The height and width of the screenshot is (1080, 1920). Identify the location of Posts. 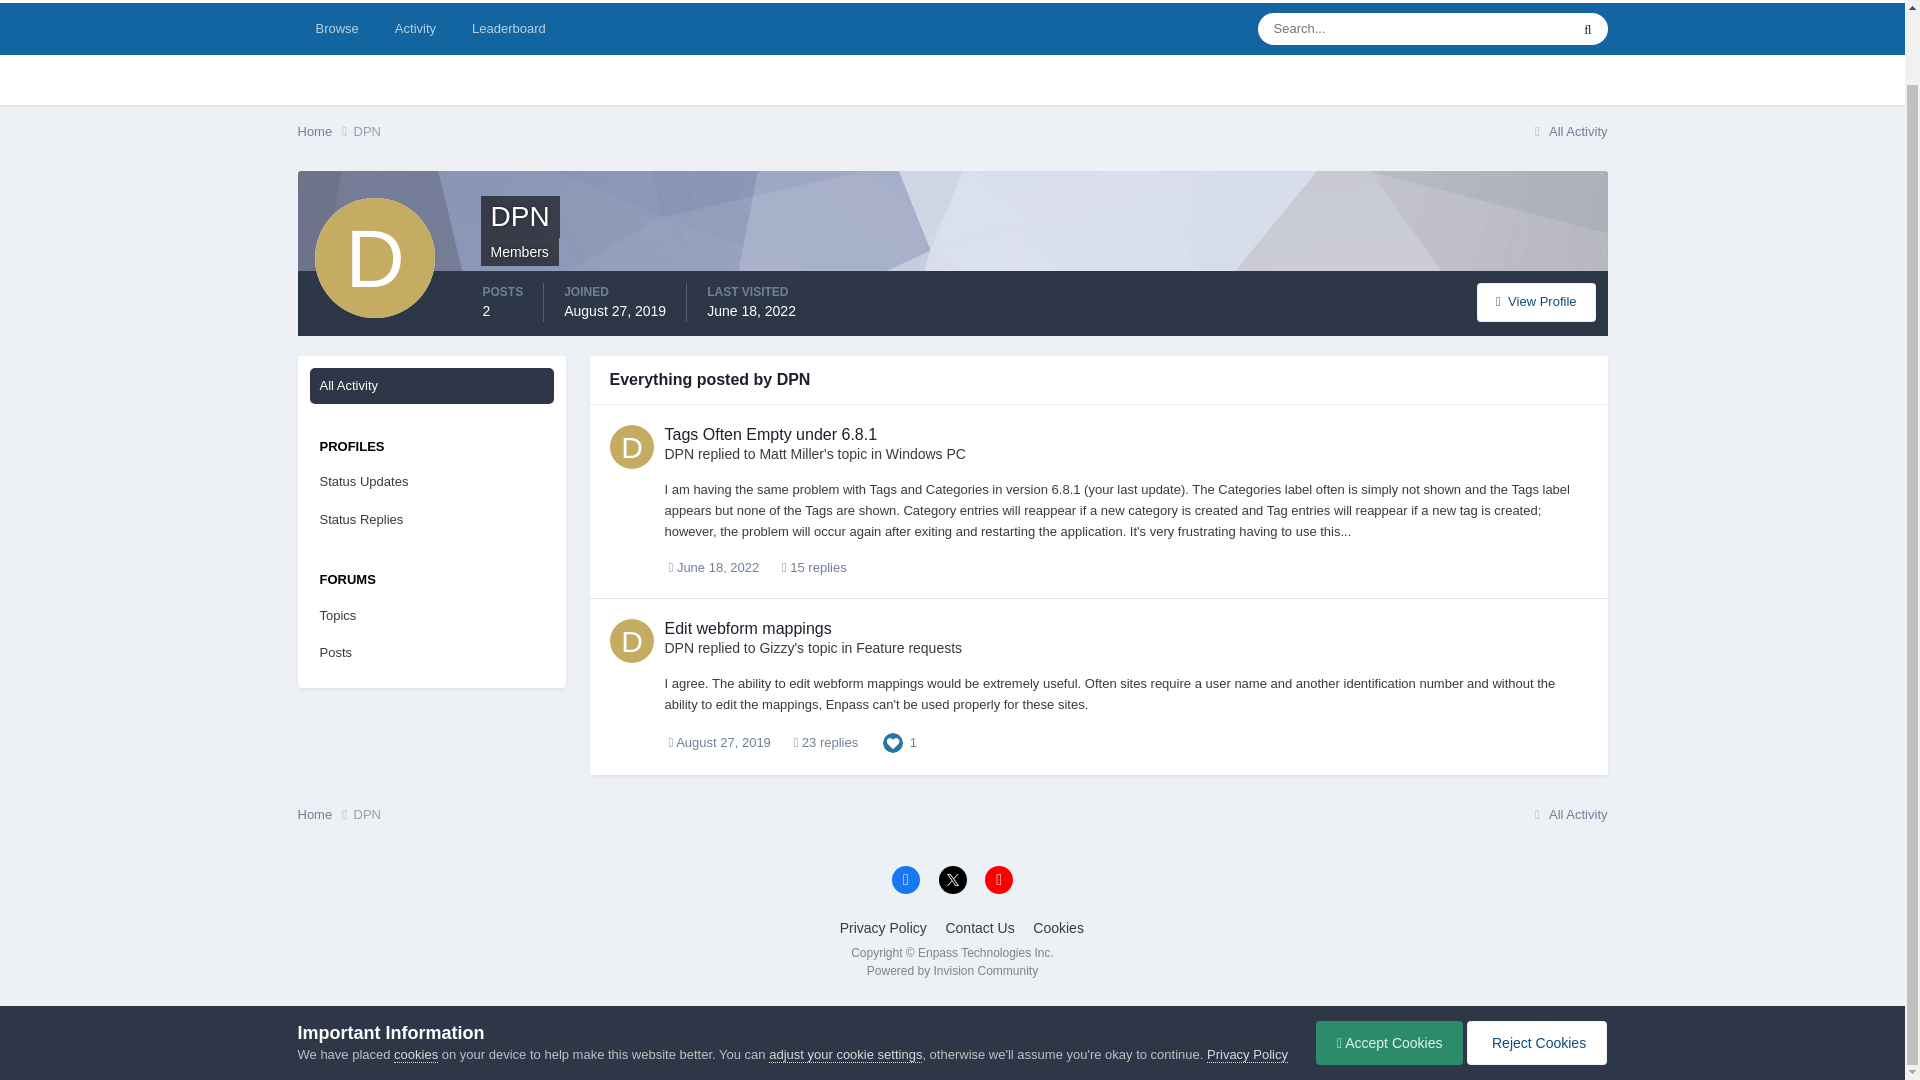
(432, 652).